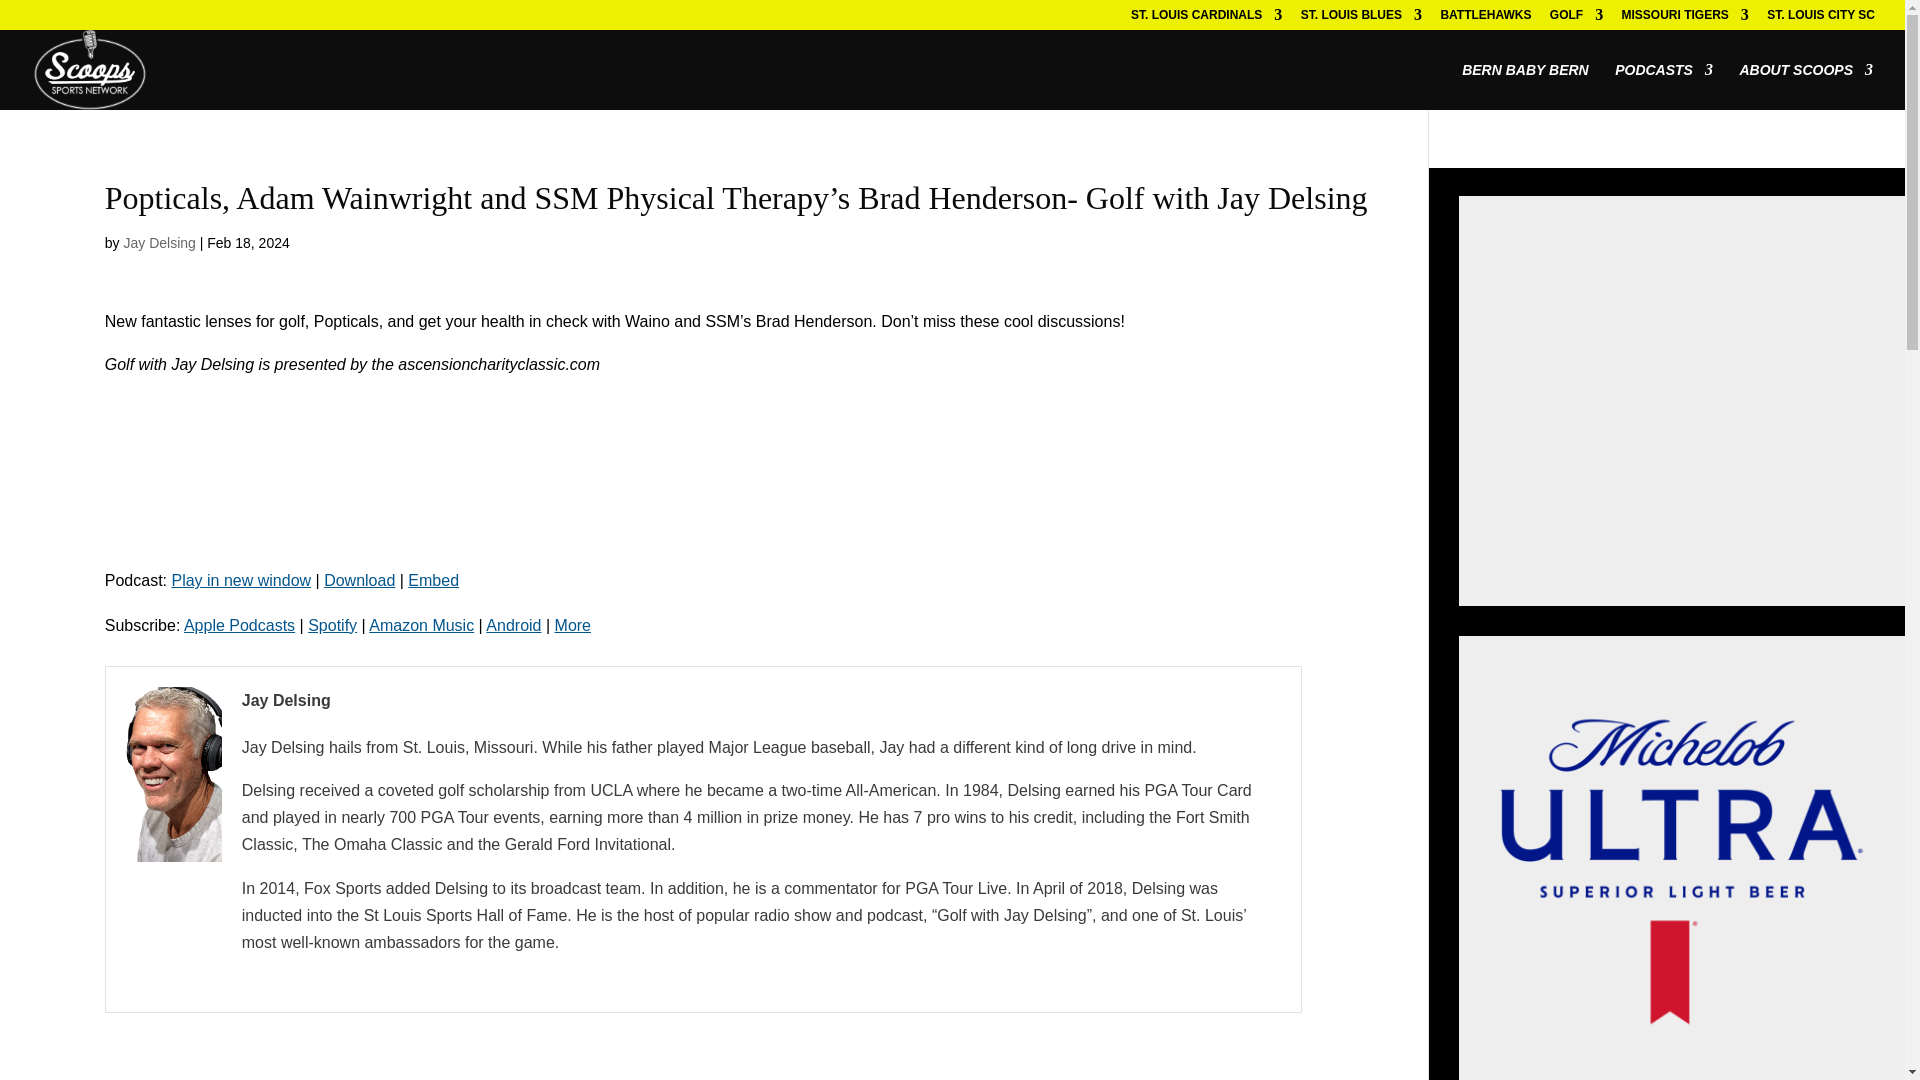 This screenshot has width=1920, height=1080. What do you see at coordinates (1686, 19) in the screenshot?
I see `MISSOURI TIGERS` at bounding box center [1686, 19].